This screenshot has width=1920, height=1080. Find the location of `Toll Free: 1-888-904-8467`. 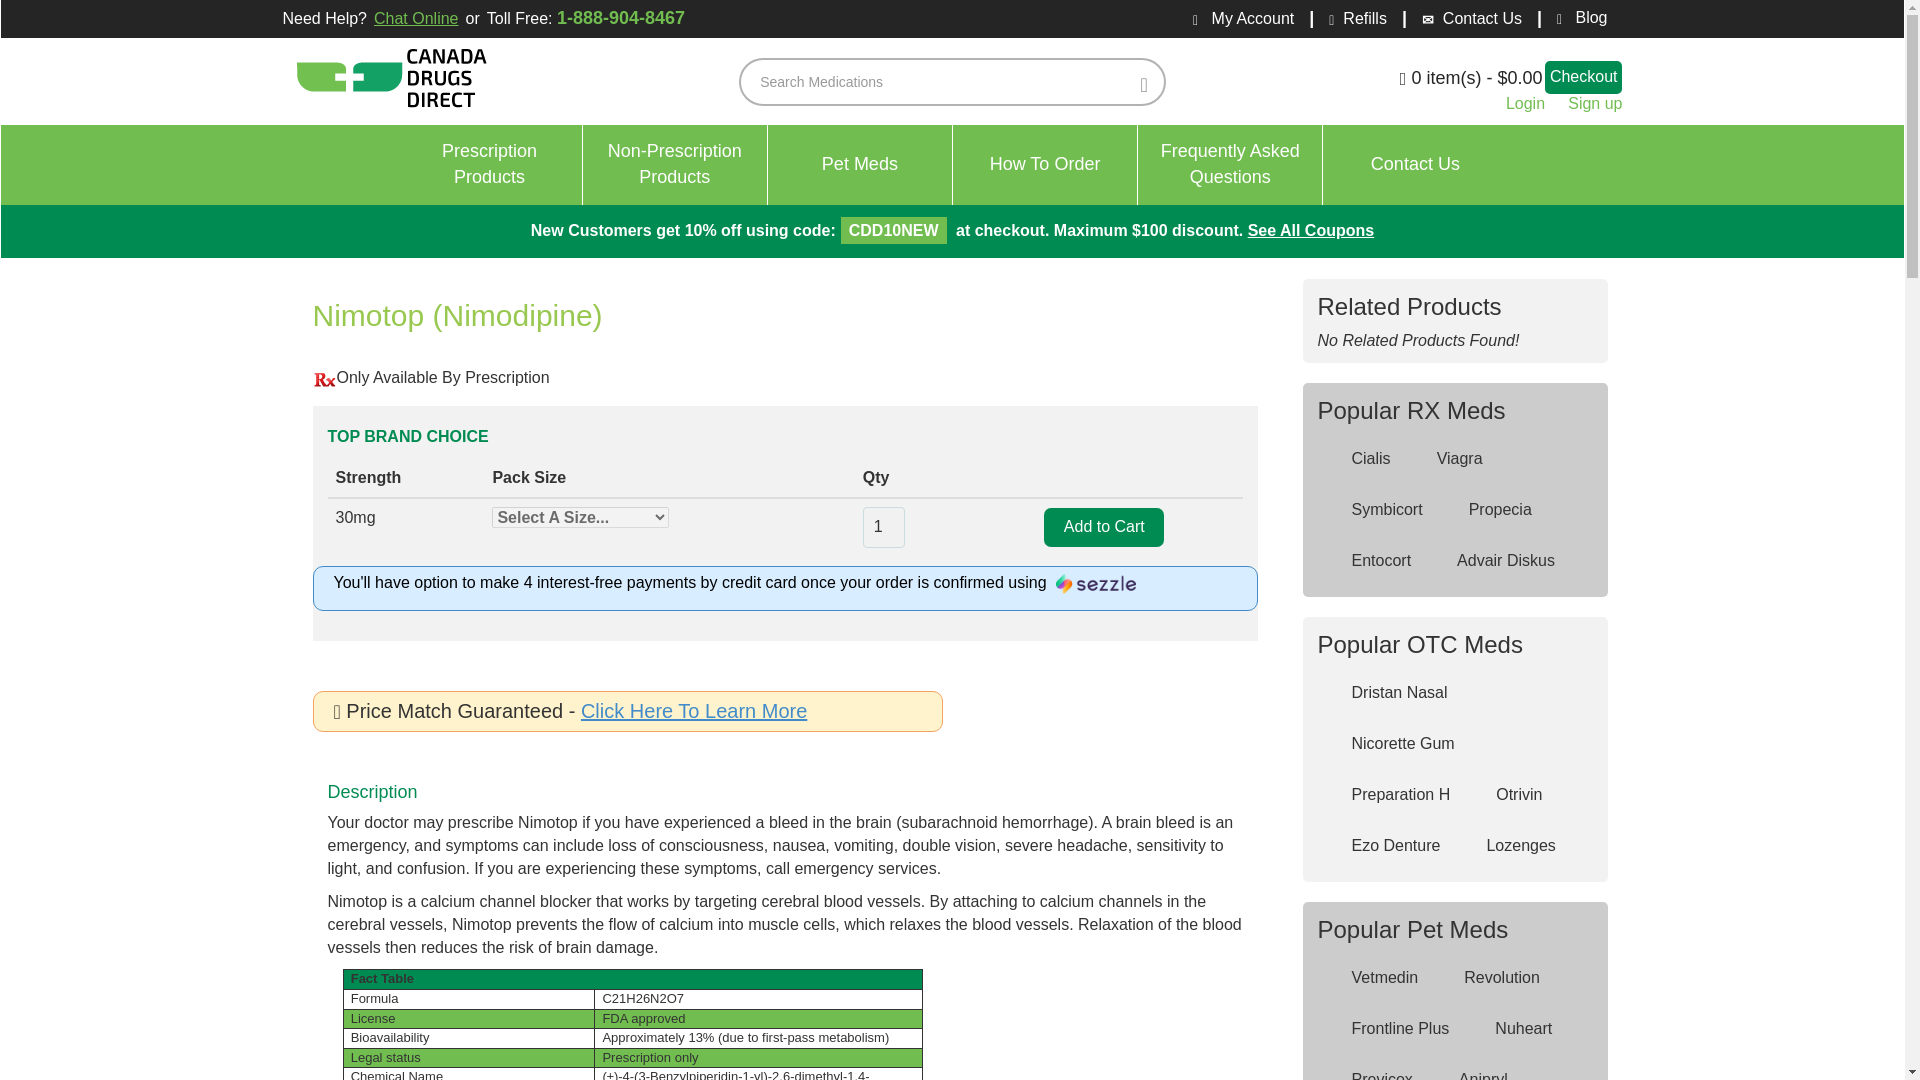

Toll Free: 1-888-904-8467 is located at coordinates (1388, 795).